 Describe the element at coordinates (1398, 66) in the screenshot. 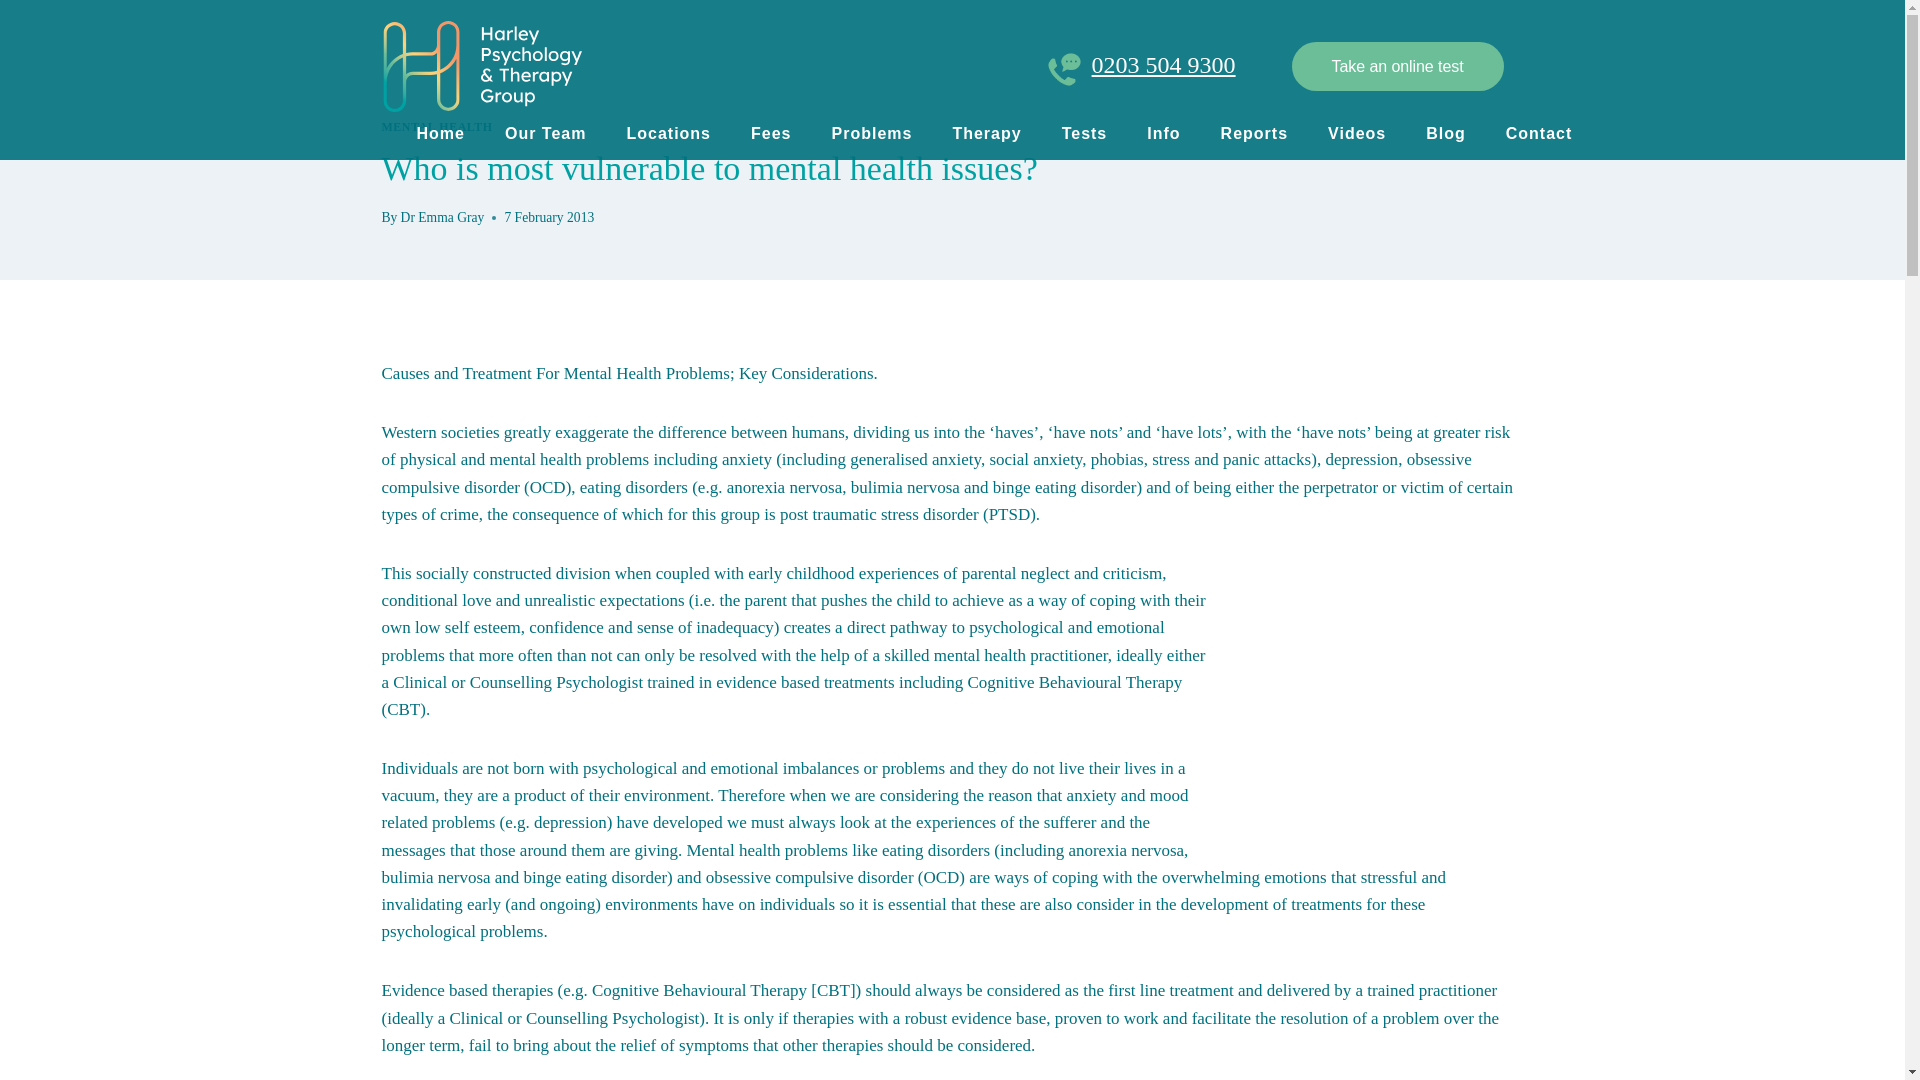

I see `Take an online test` at that location.